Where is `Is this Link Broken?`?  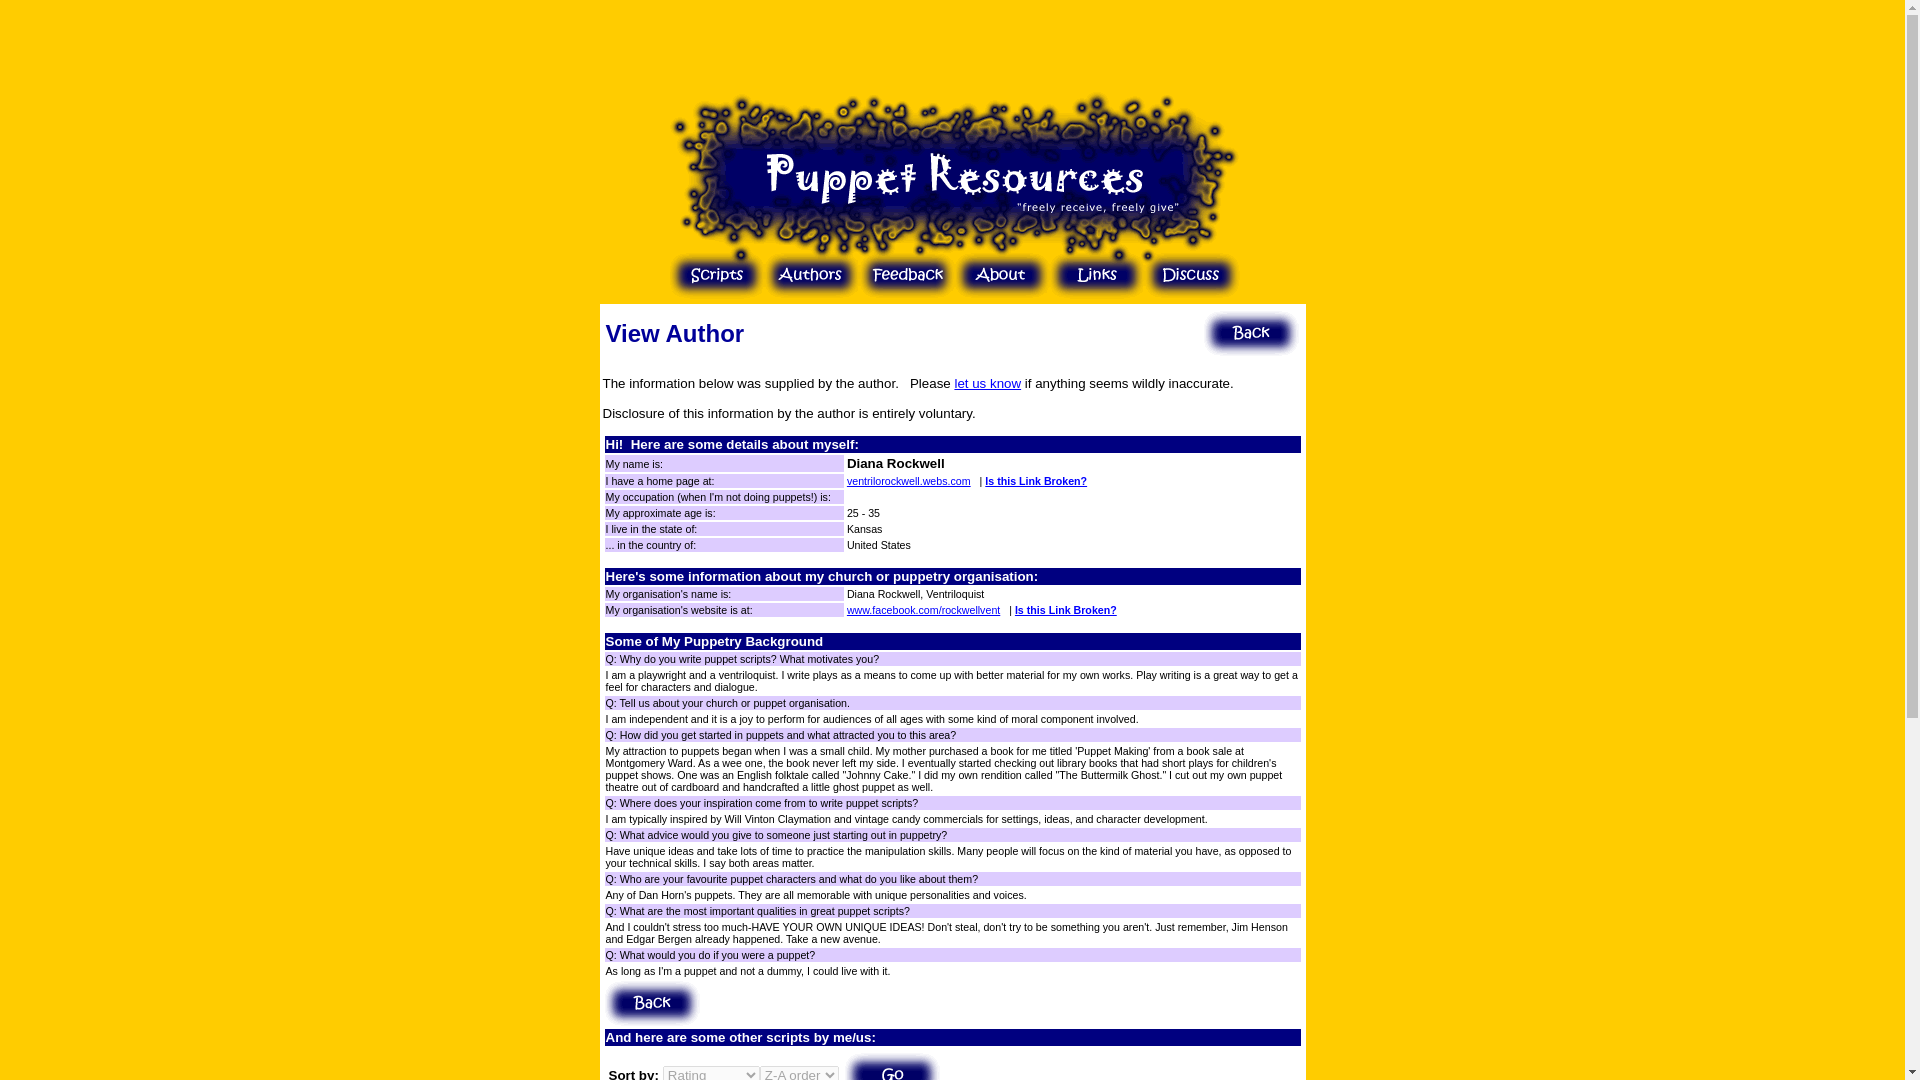 Is this Link Broken? is located at coordinates (1066, 609).